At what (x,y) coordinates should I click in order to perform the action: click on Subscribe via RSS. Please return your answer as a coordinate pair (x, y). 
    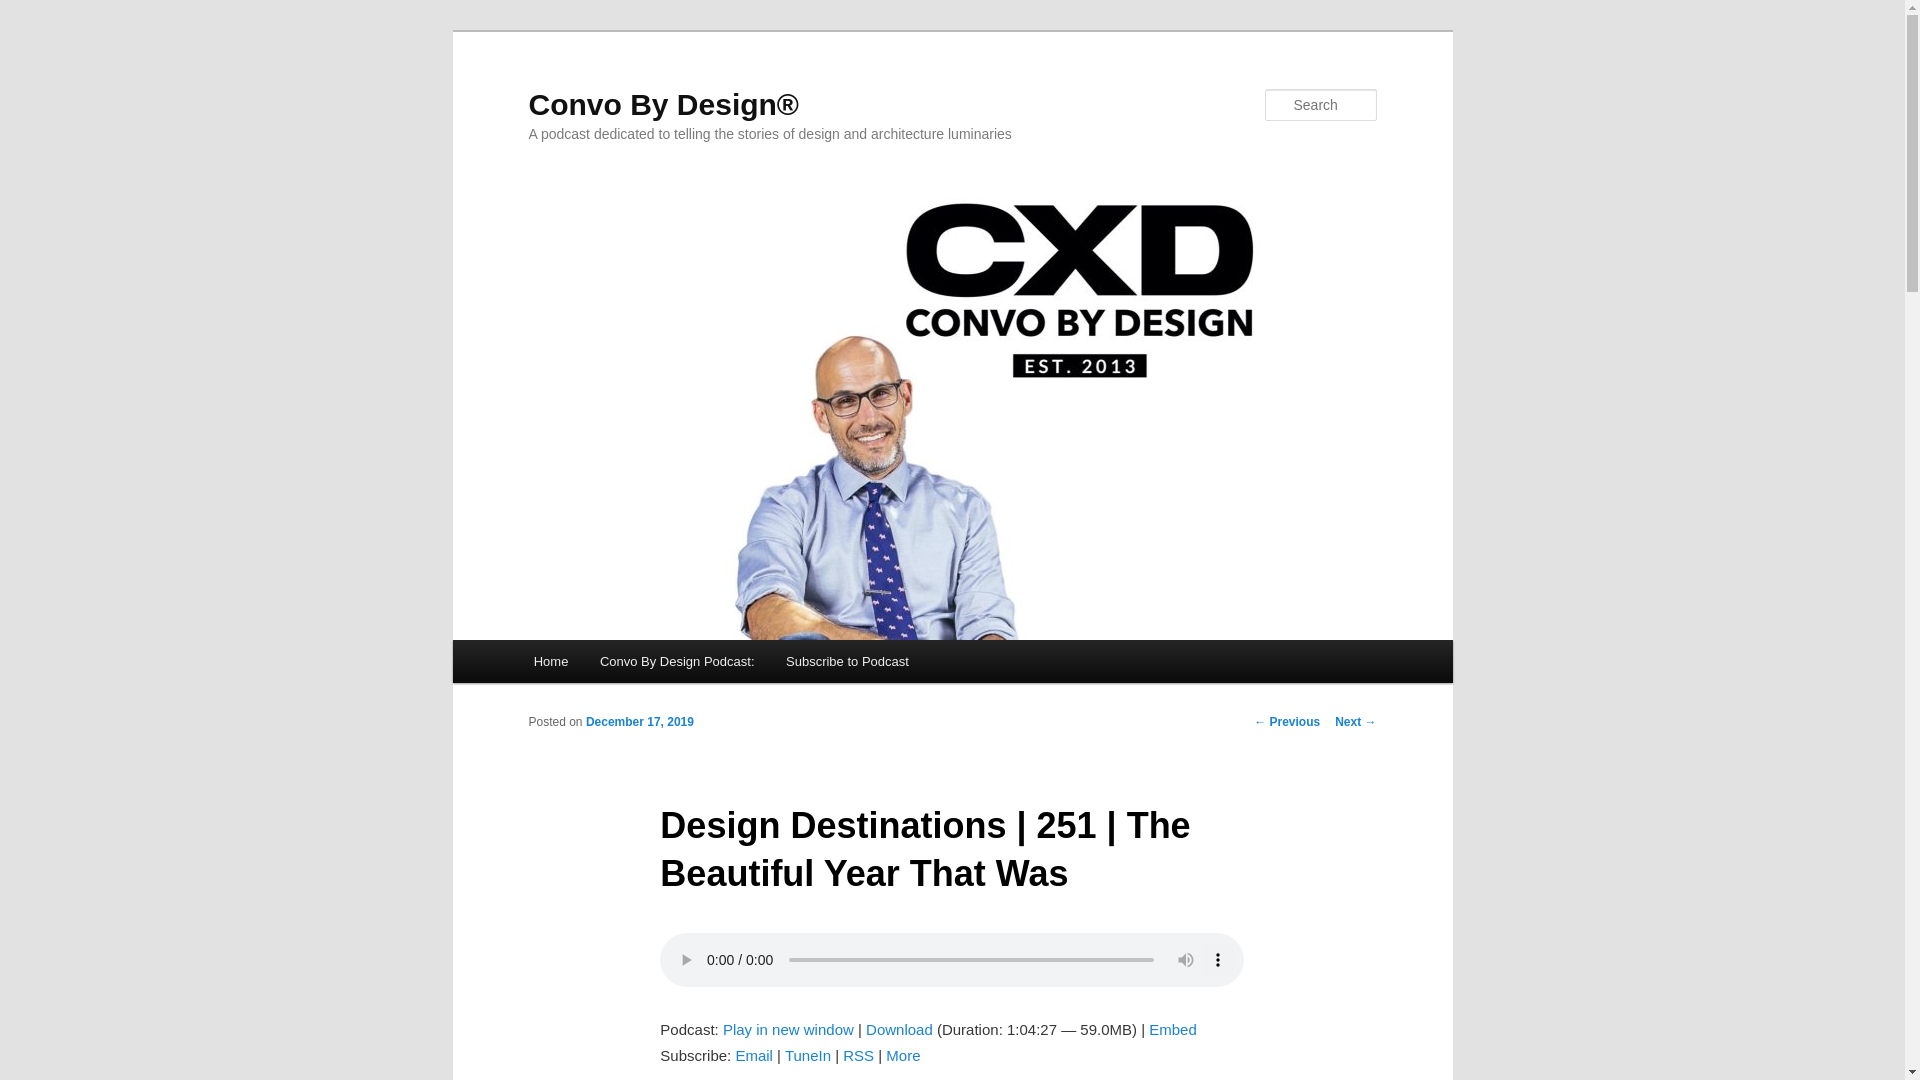
    Looking at the image, I should click on (858, 1054).